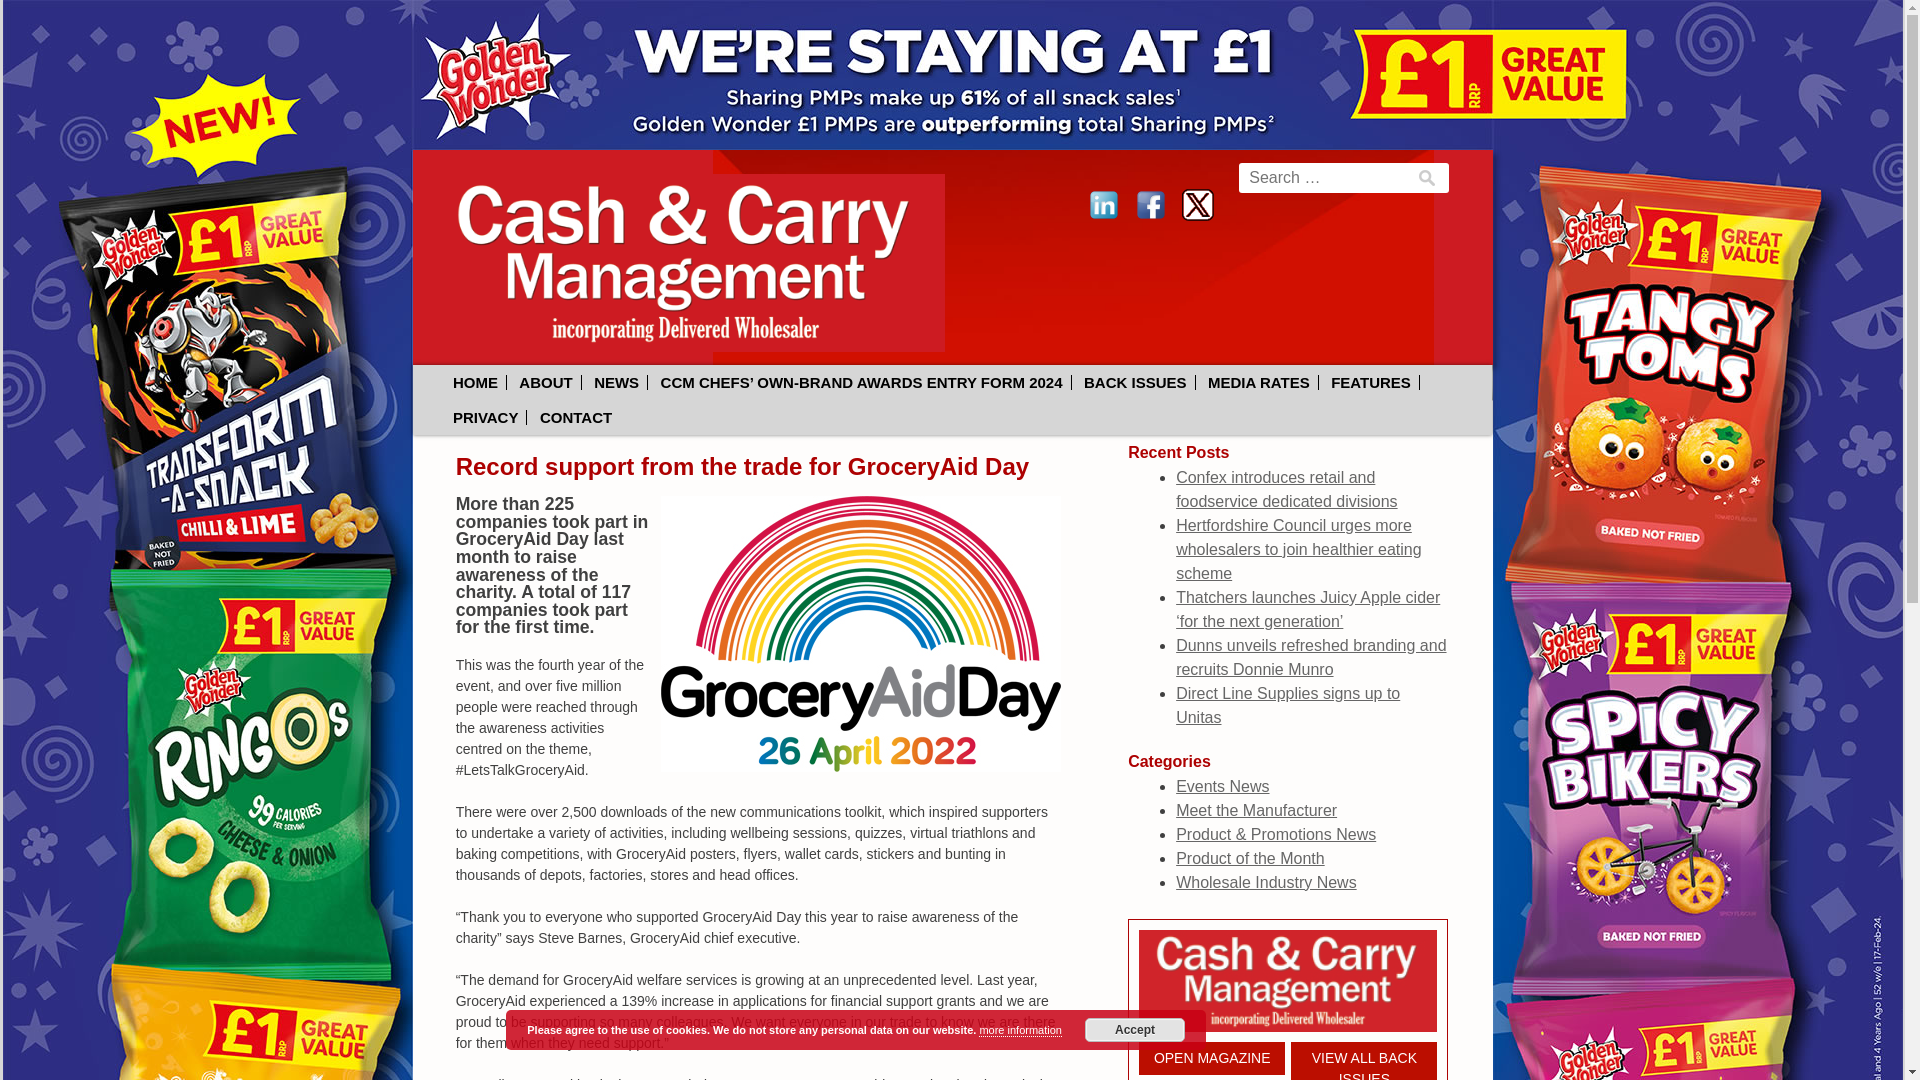 The height and width of the screenshot is (1080, 1920). Describe the element at coordinates (742, 466) in the screenshot. I see `Record support from the trade for GroceryAid Day` at that location.